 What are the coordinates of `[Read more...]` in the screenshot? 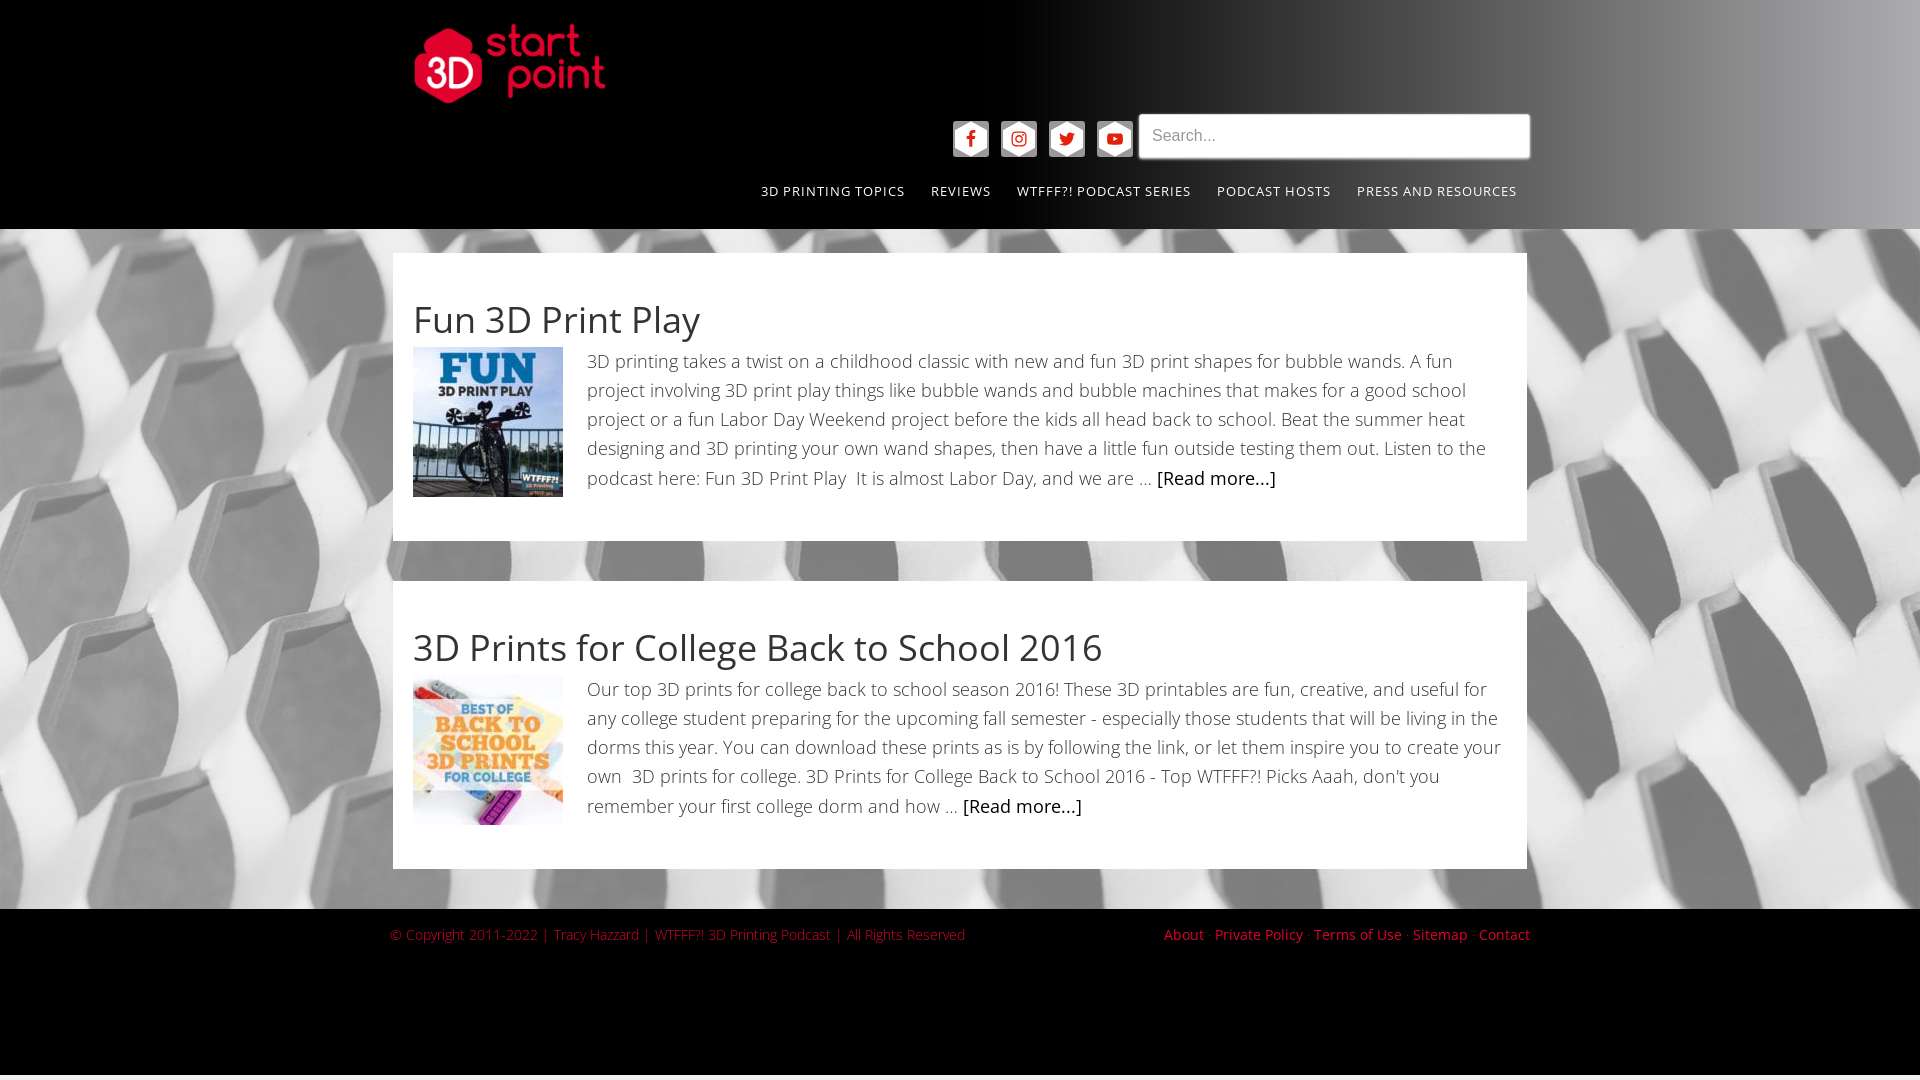 It's located at (1216, 478).